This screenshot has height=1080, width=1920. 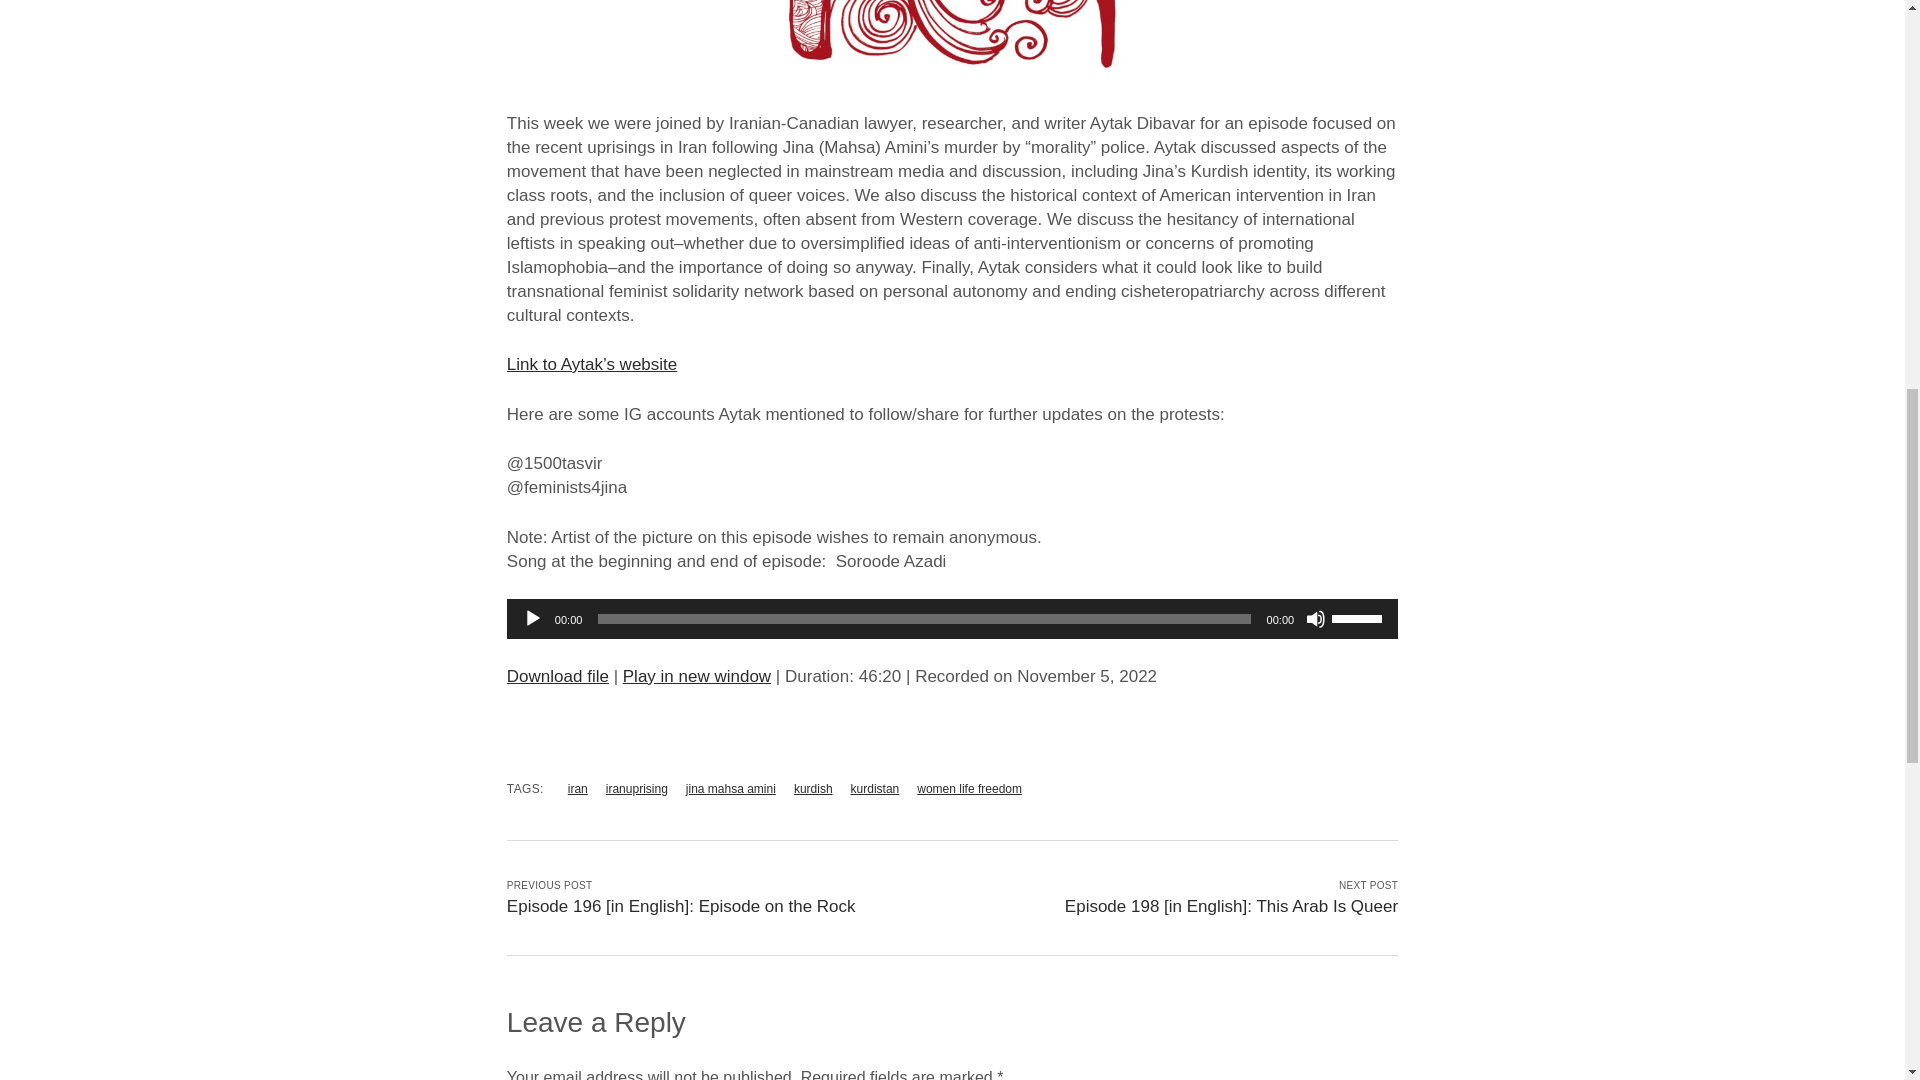 I want to click on View all posts tagged kurdish, so click(x=814, y=788).